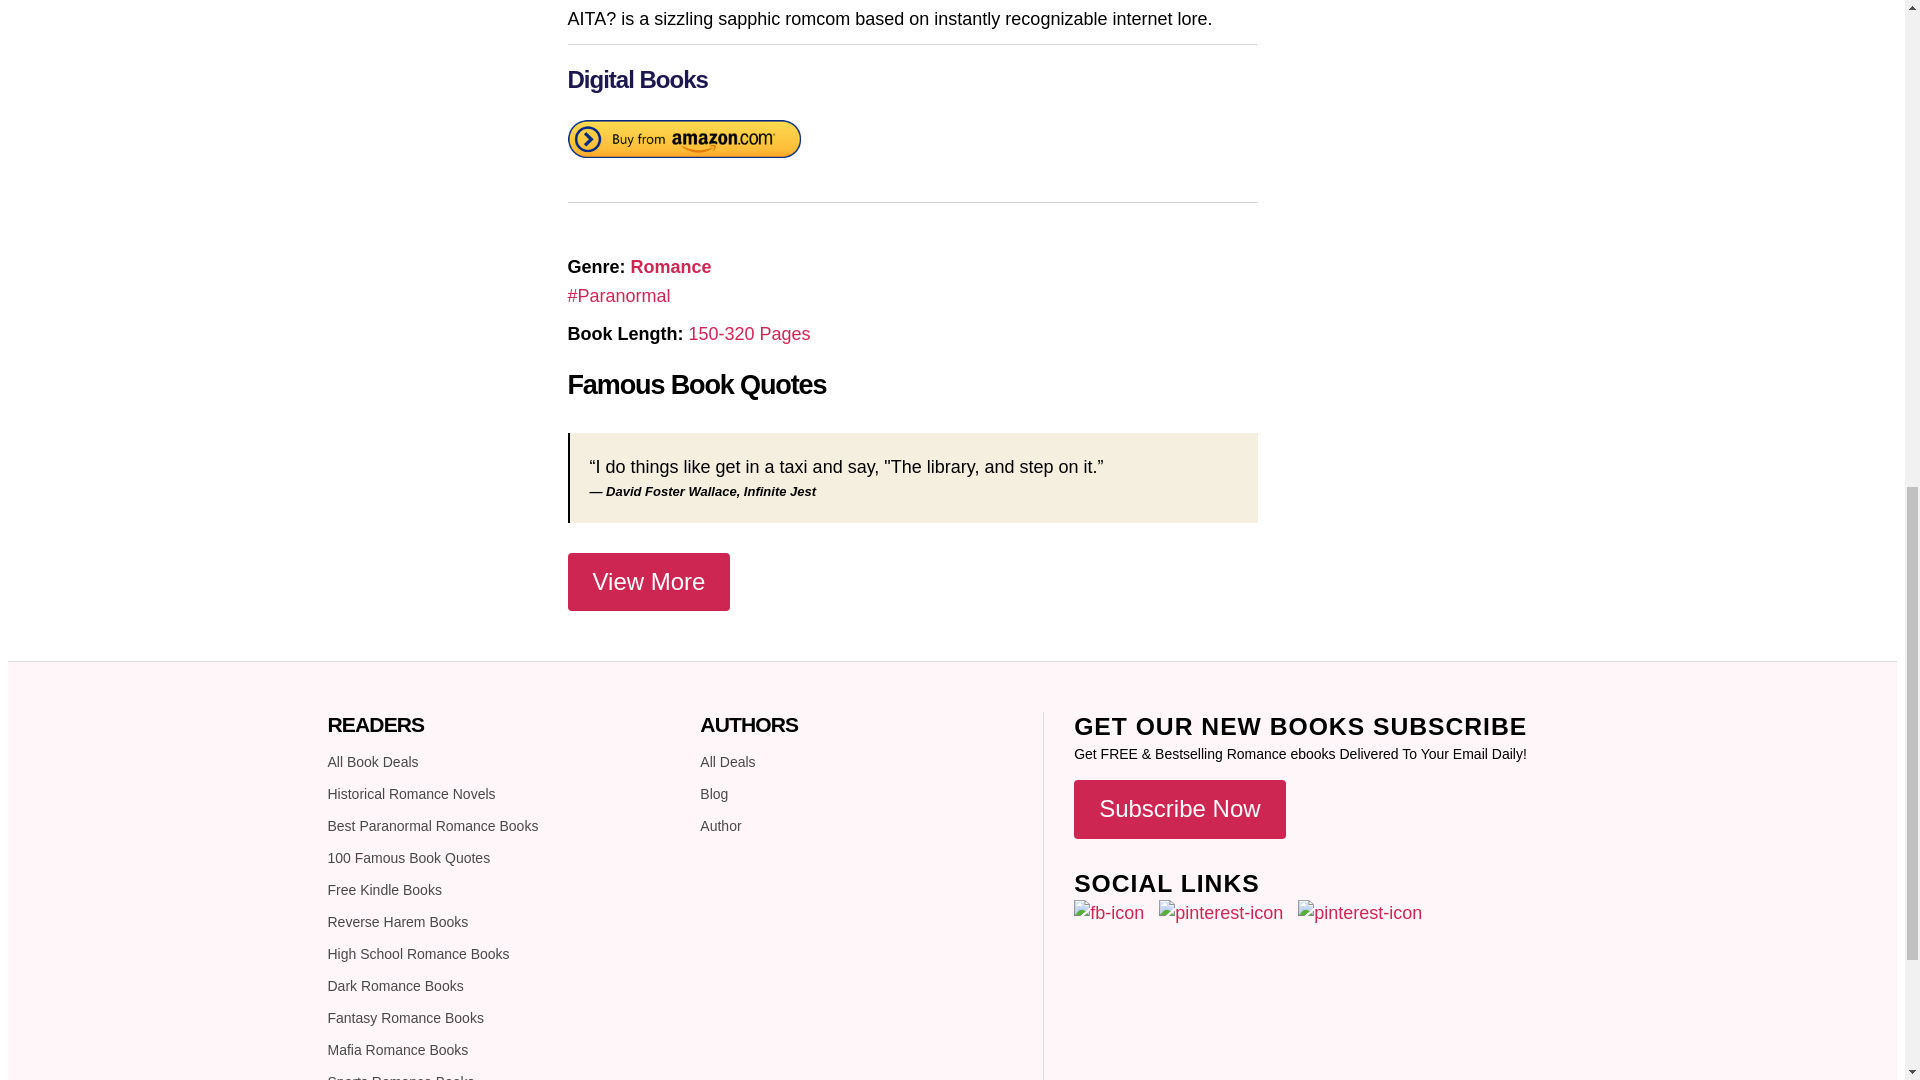  I want to click on Amazon, so click(684, 143).